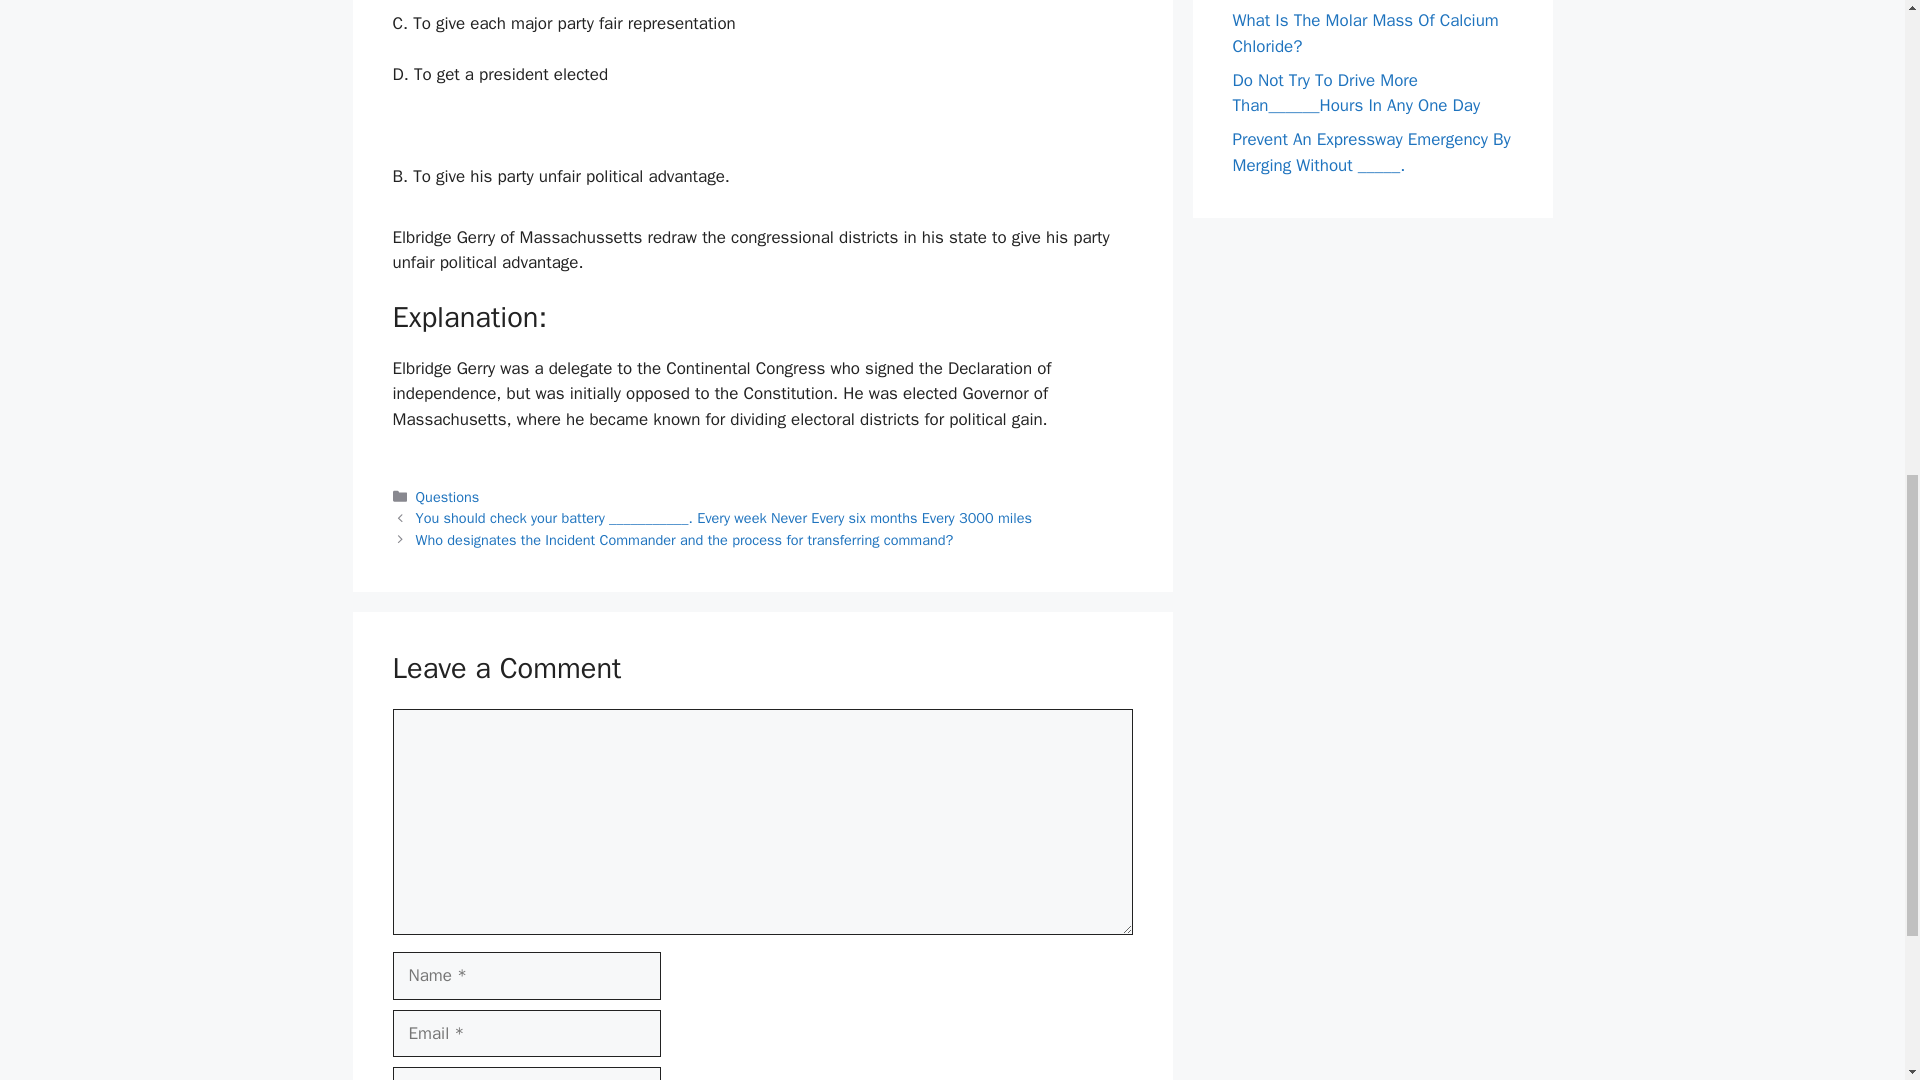 The width and height of the screenshot is (1920, 1080). Describe the element at coordinates (1364, 33) in the screenshot. I see `What Is The Molar Mass Of Calcium Chloride?` at that location.